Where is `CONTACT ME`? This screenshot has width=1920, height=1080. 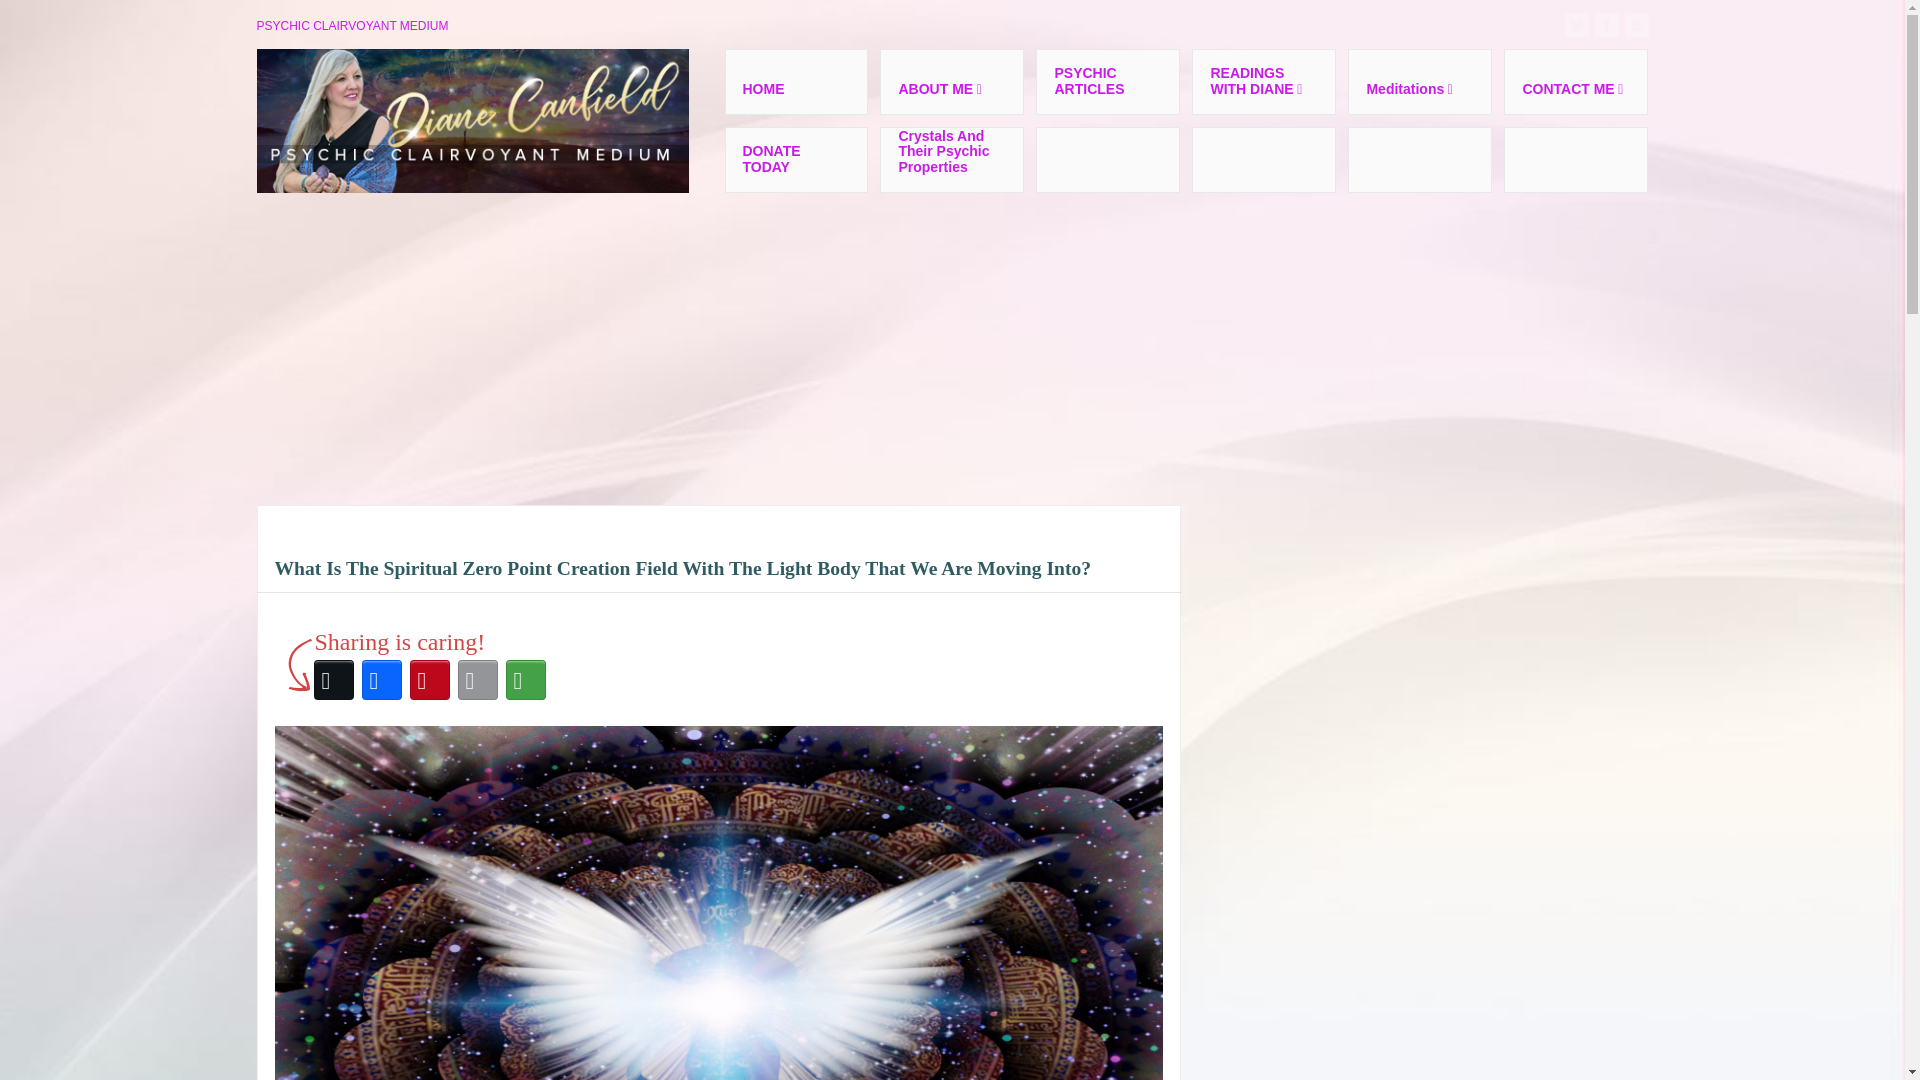 CONTACT ME is located at coordinates (1575, 81).